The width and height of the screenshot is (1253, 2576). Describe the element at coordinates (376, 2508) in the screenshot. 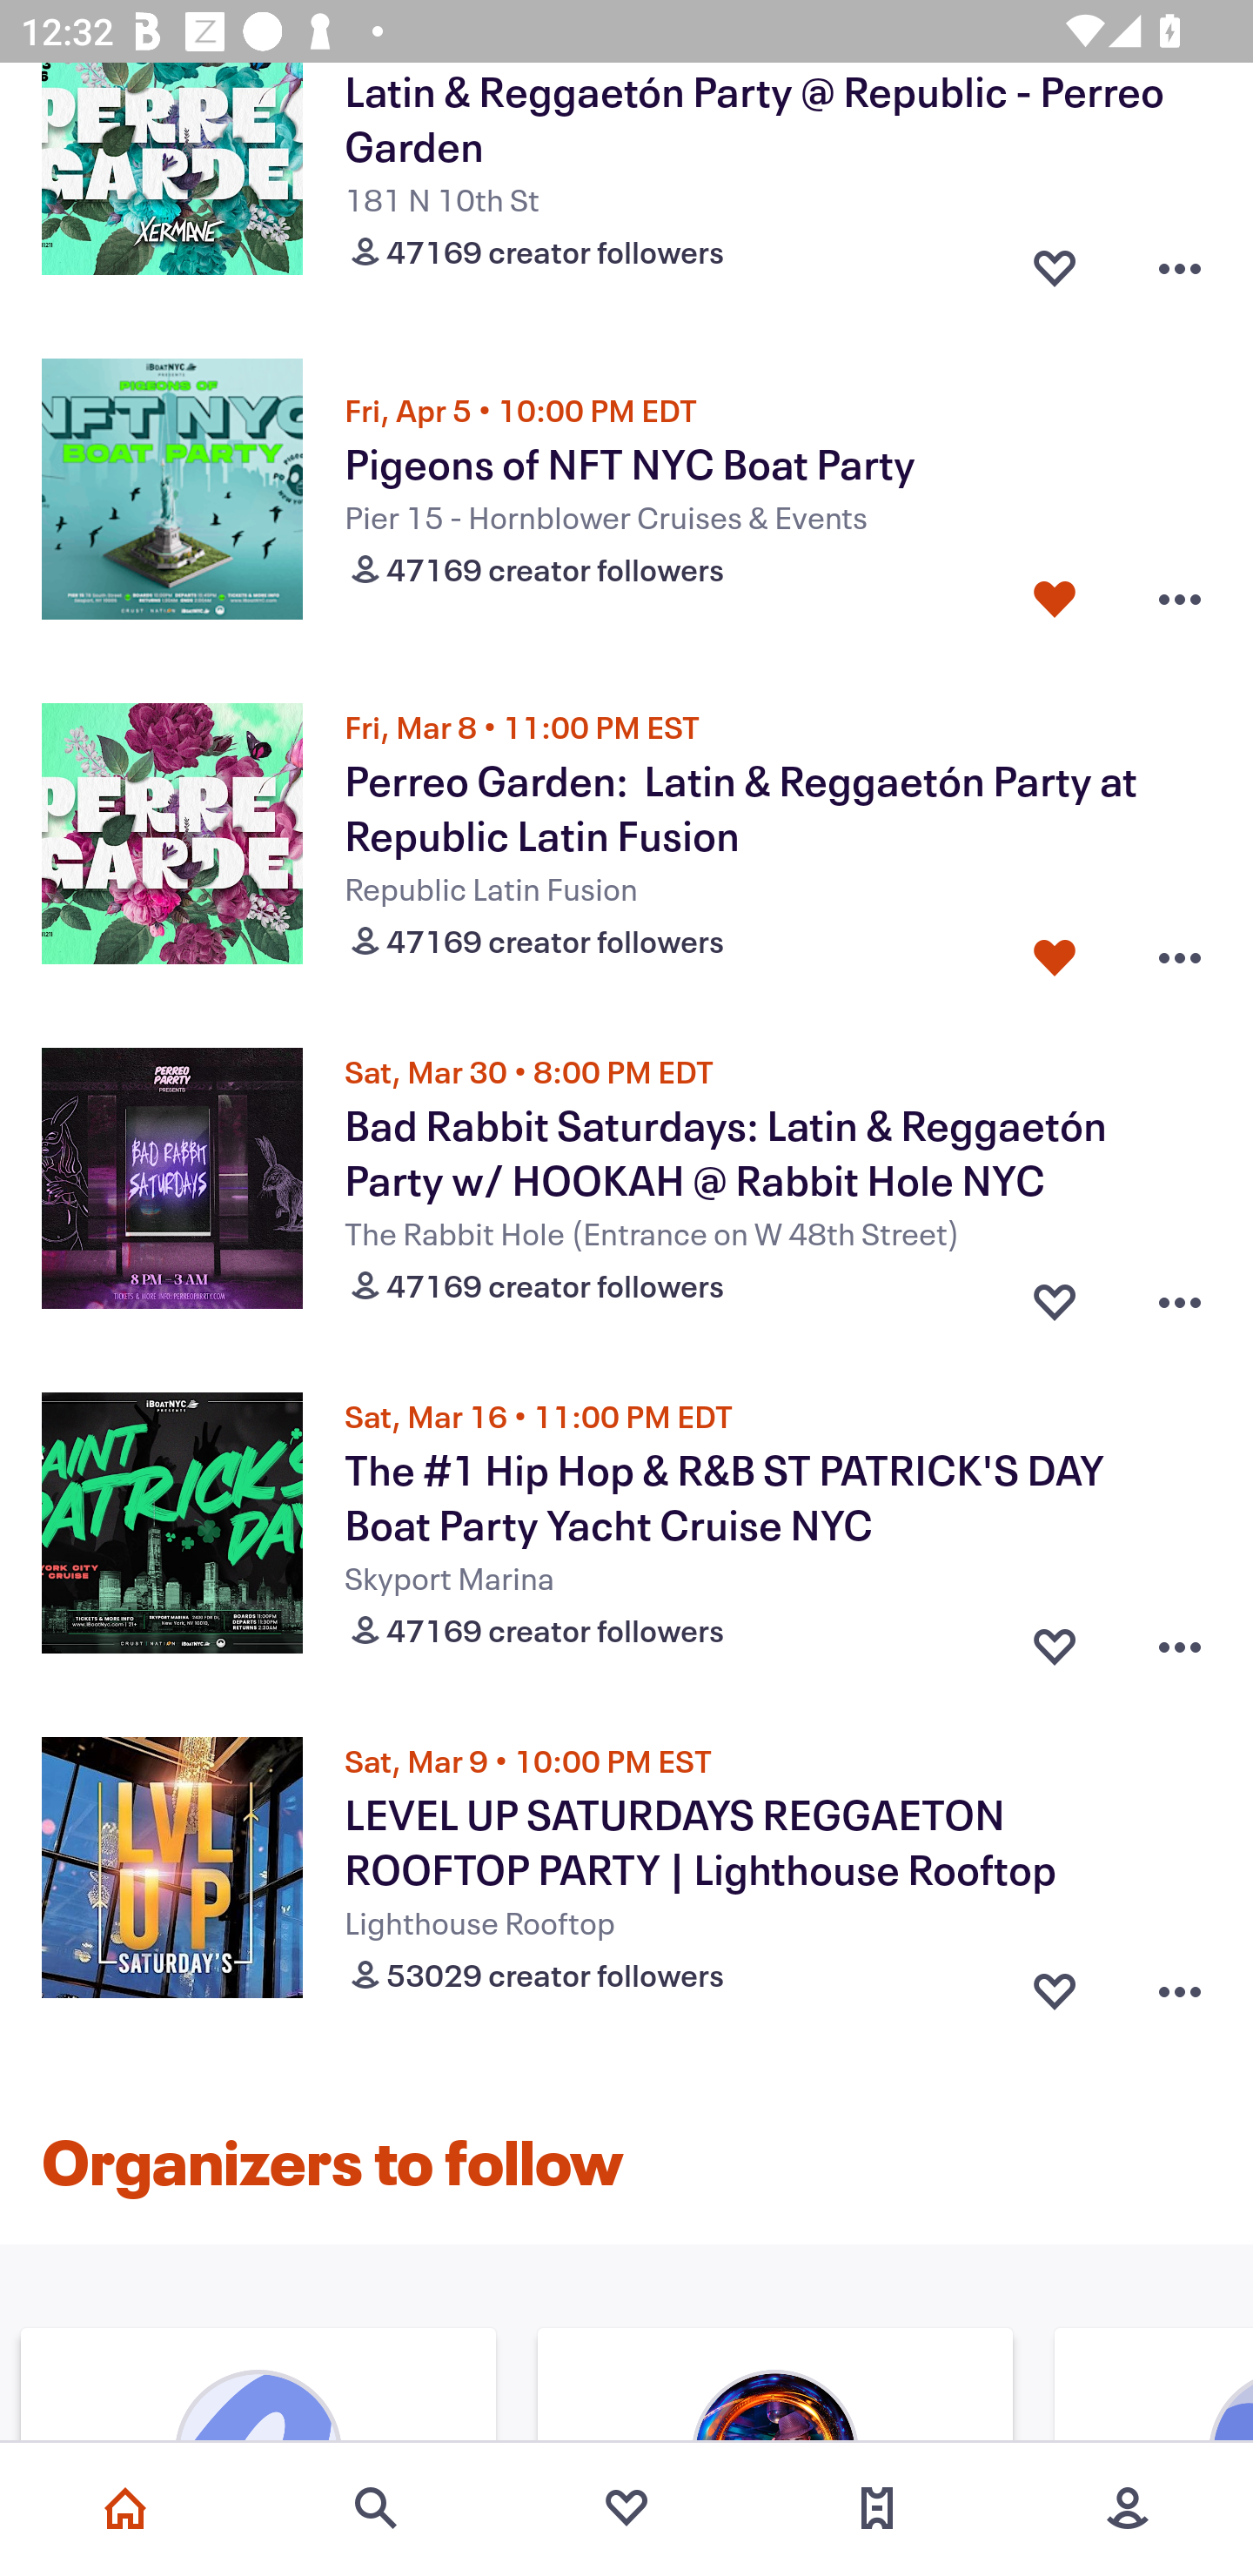

I see `Search events` at that location.